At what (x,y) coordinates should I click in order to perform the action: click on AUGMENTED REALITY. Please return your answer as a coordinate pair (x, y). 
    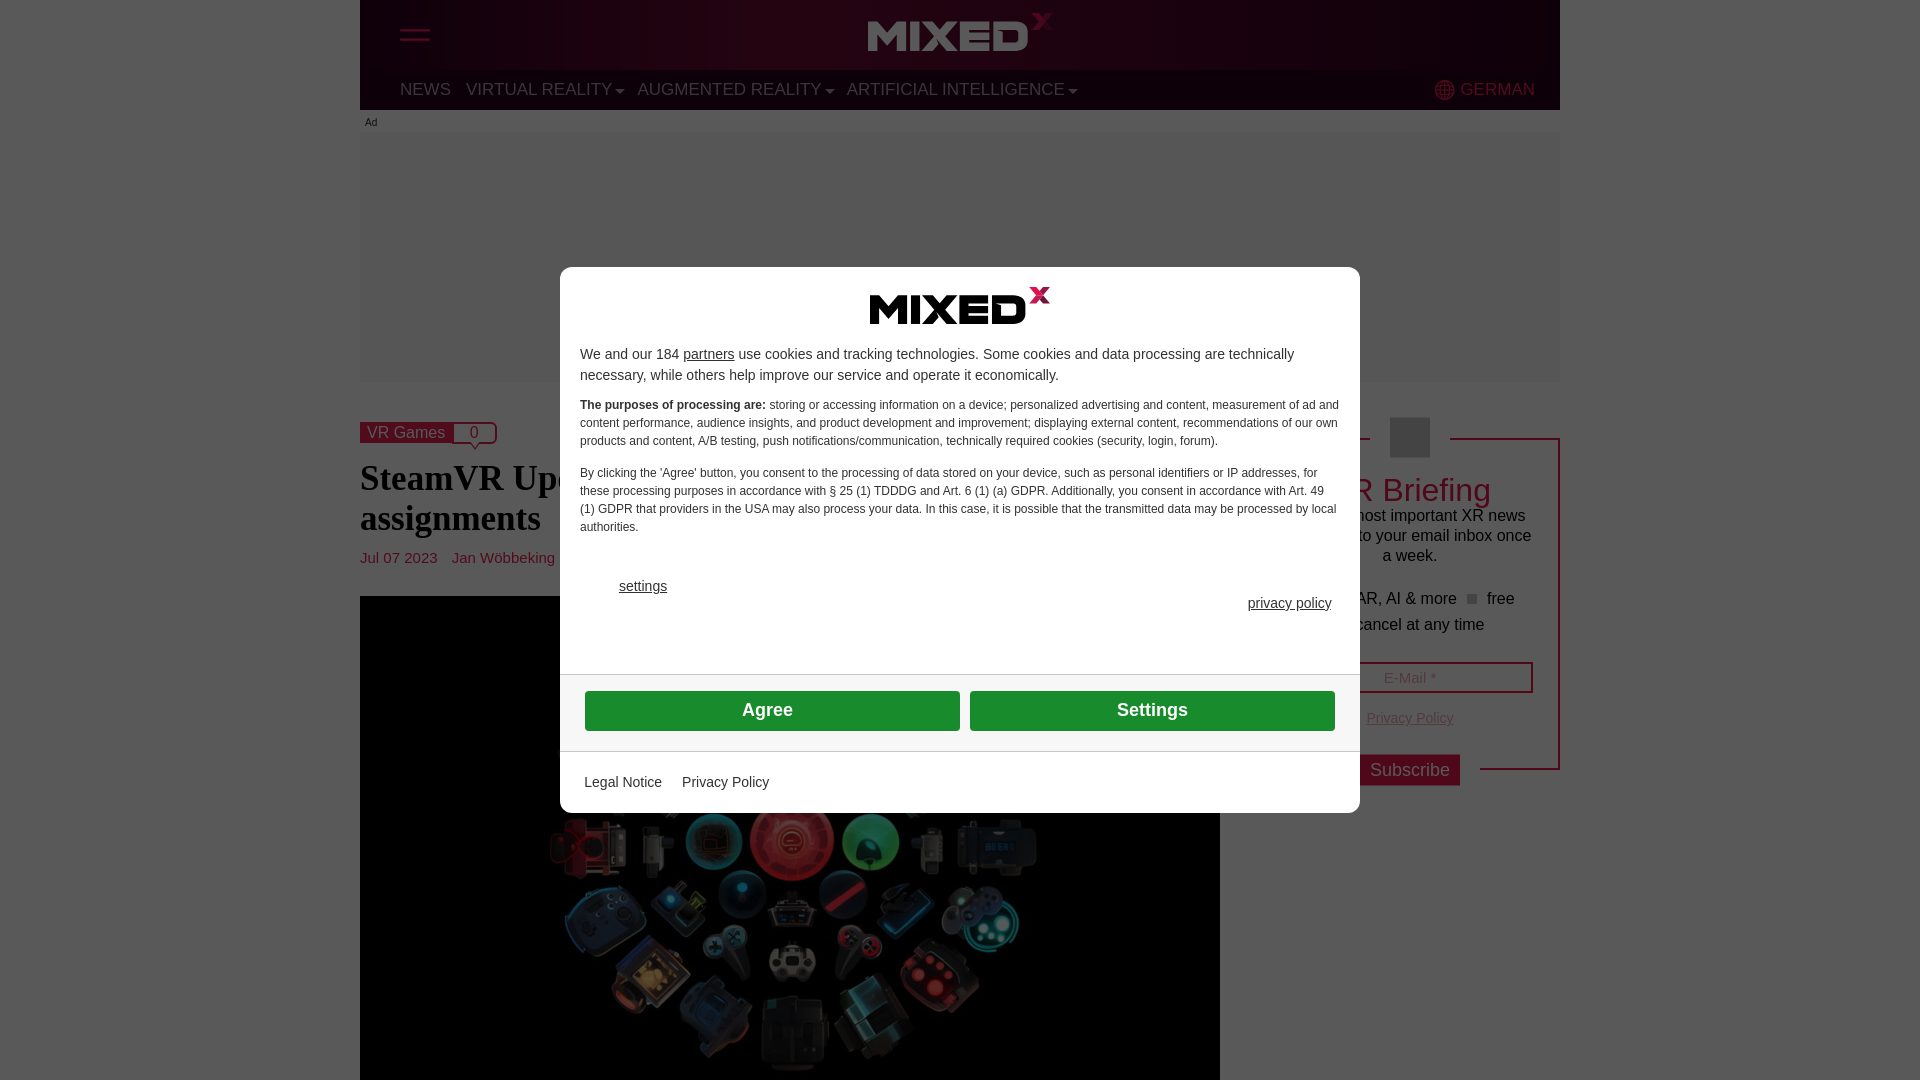
    Looking at the image, I should click on (729, 89).